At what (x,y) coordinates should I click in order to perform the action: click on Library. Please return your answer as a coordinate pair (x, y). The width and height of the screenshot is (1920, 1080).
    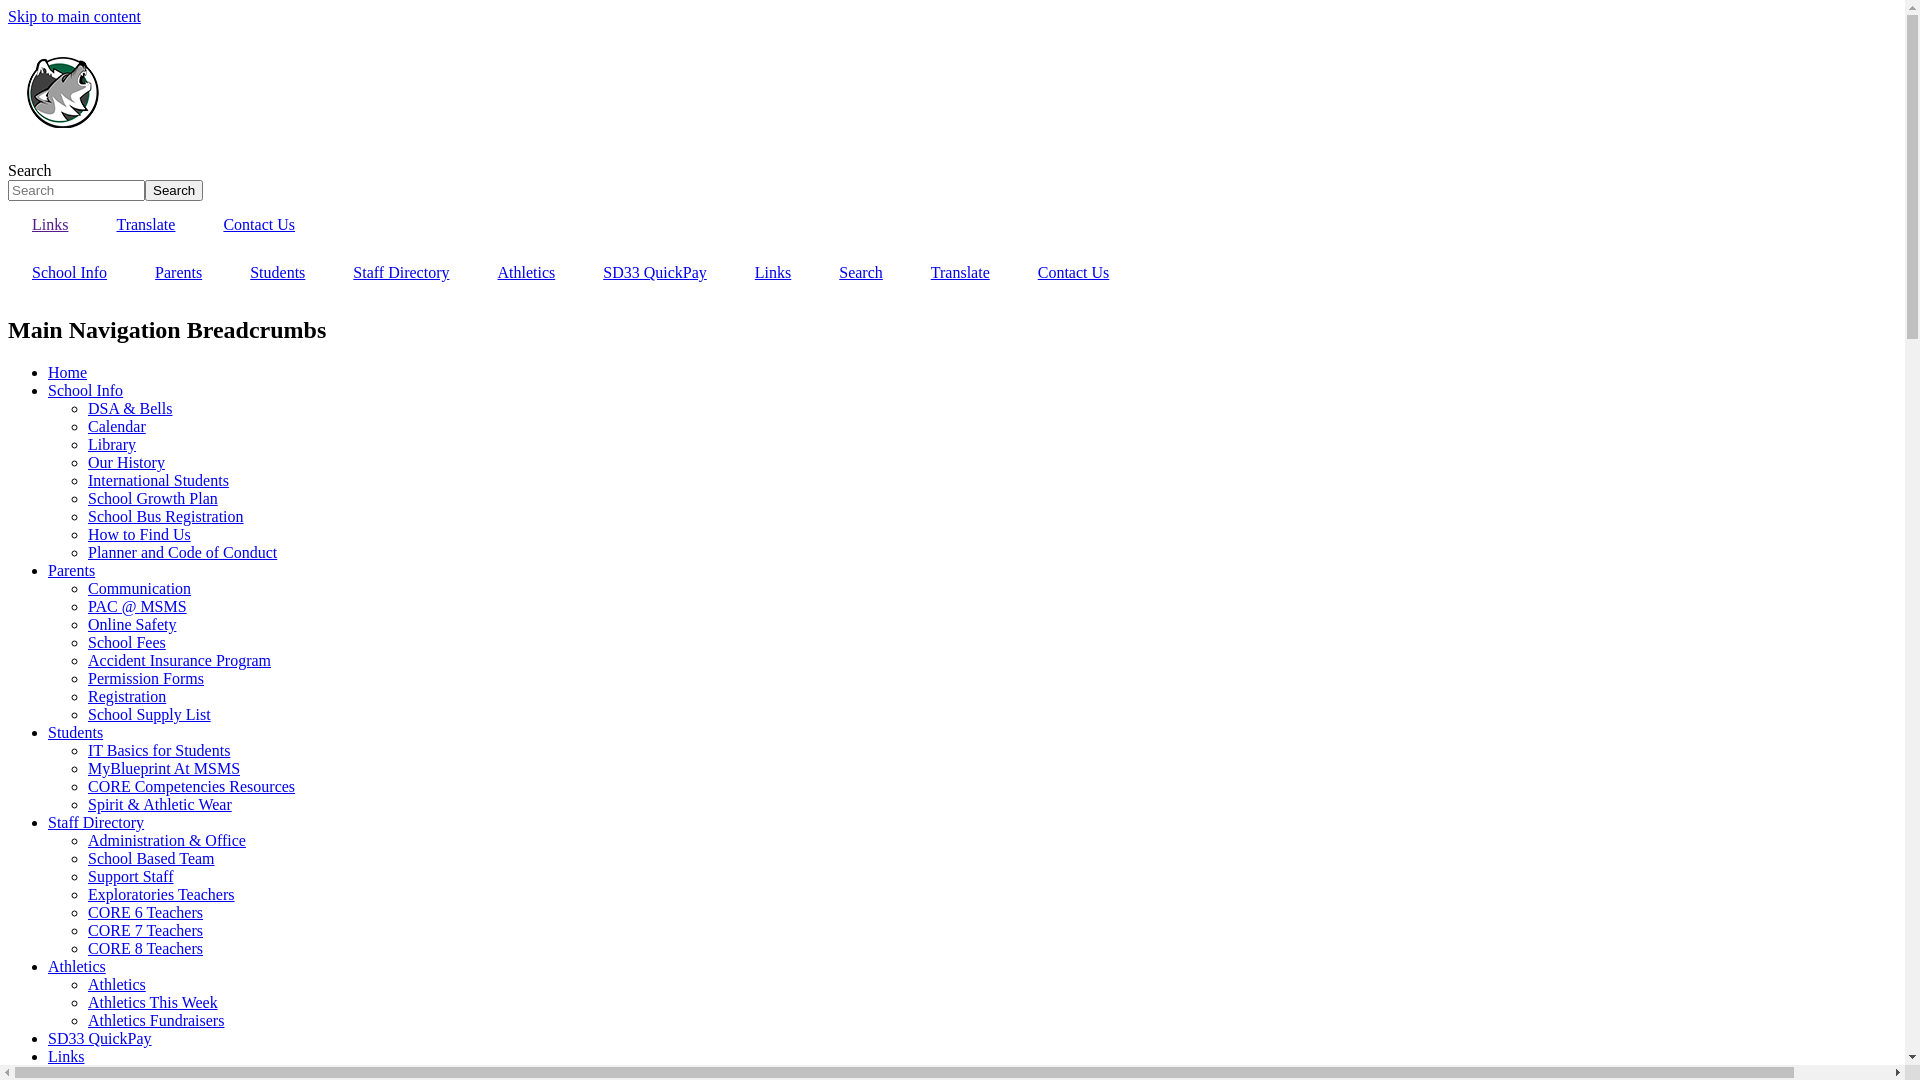
    Looking at the image, I should click on (112, 444).